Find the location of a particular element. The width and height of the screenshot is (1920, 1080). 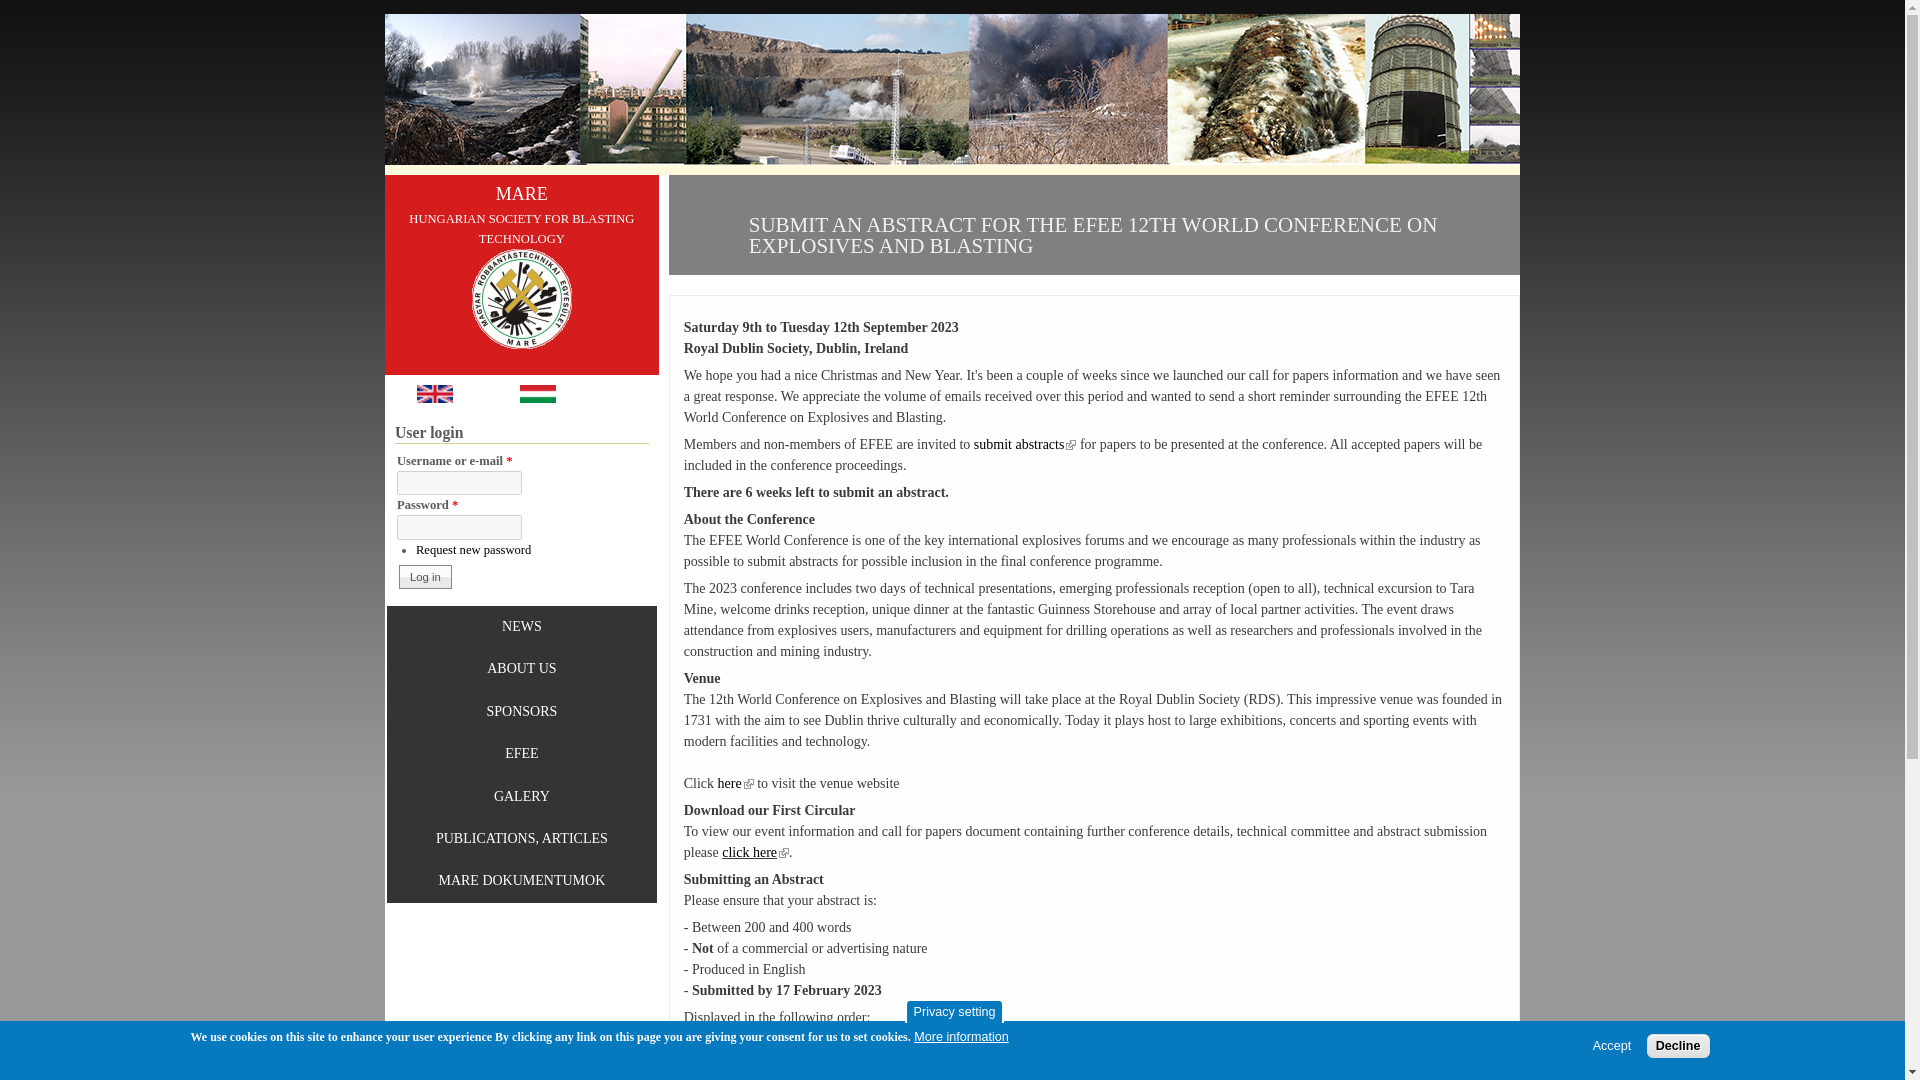

EFEE is located at coordinates (522, 754).